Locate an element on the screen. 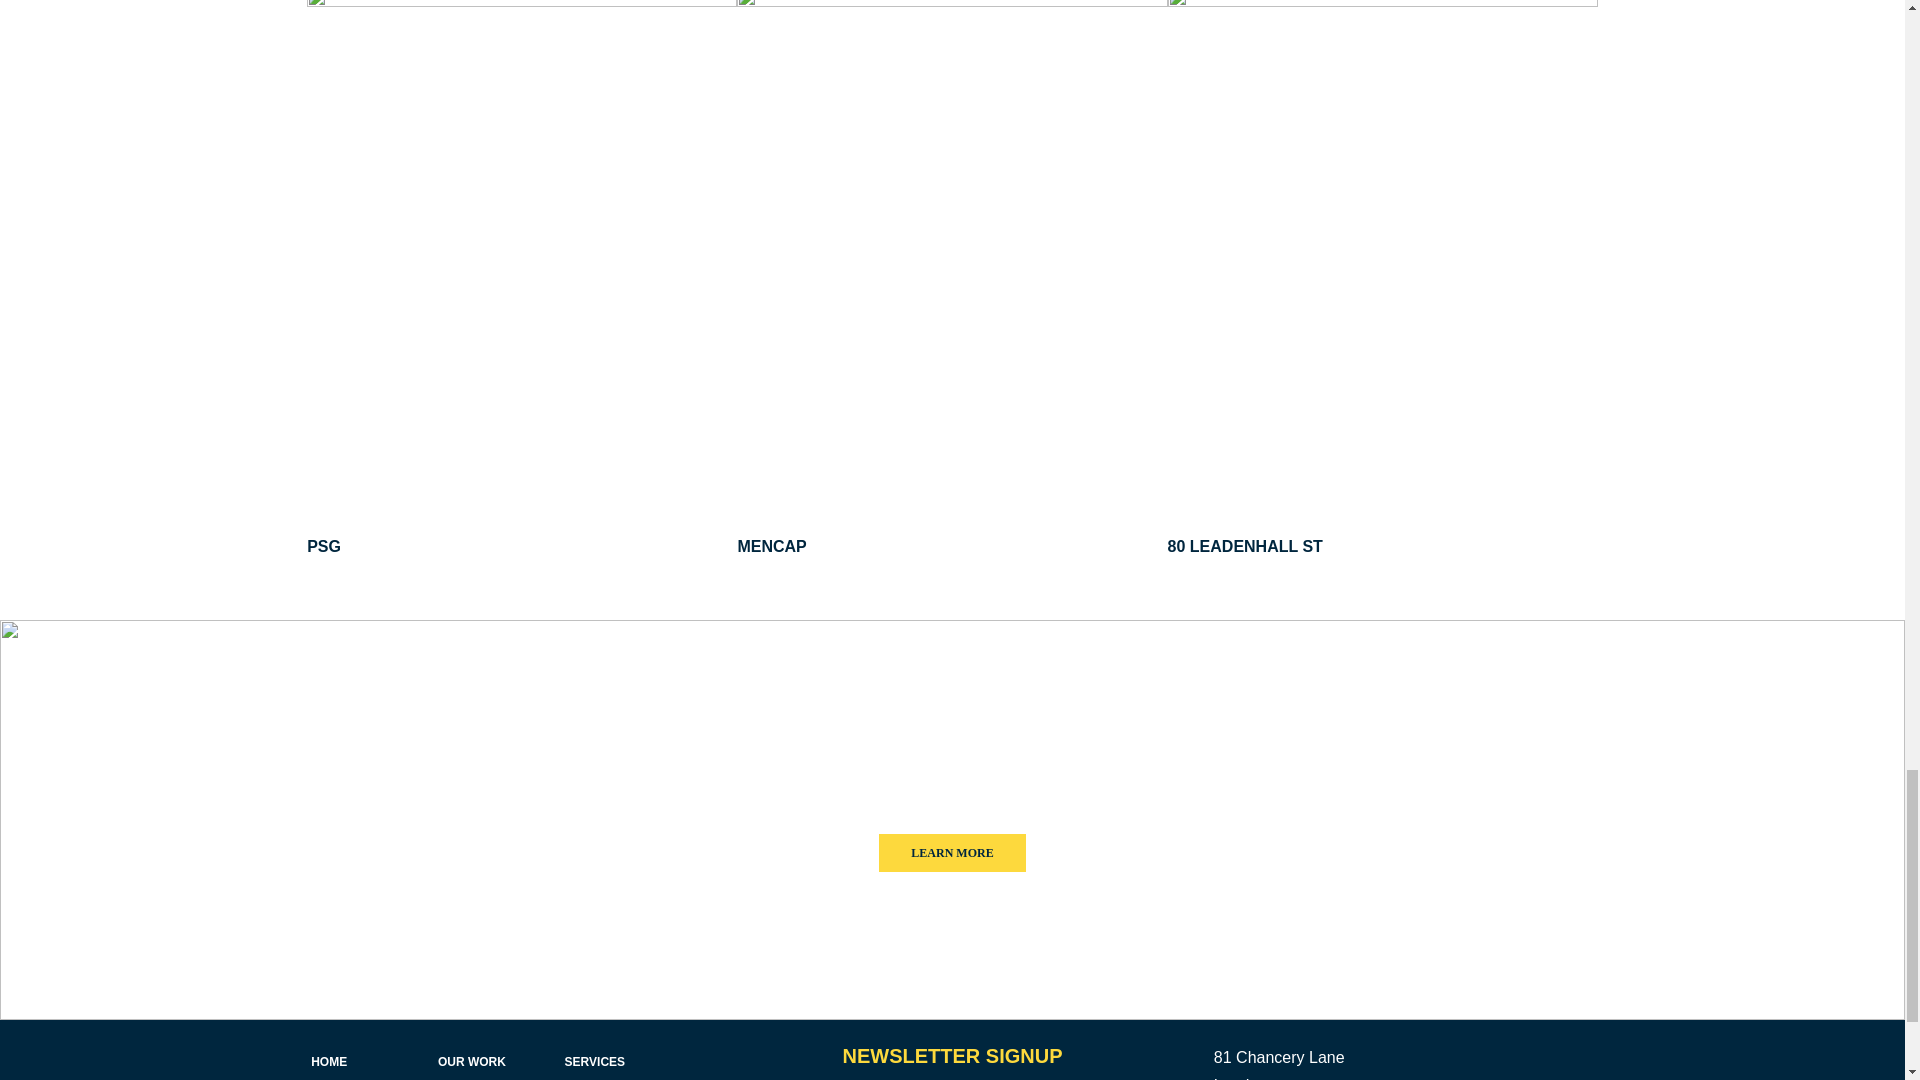 Image resolution: width=1920 pixels, height=1080 pixels. SERVICES is located at coordinates (594, 1062).